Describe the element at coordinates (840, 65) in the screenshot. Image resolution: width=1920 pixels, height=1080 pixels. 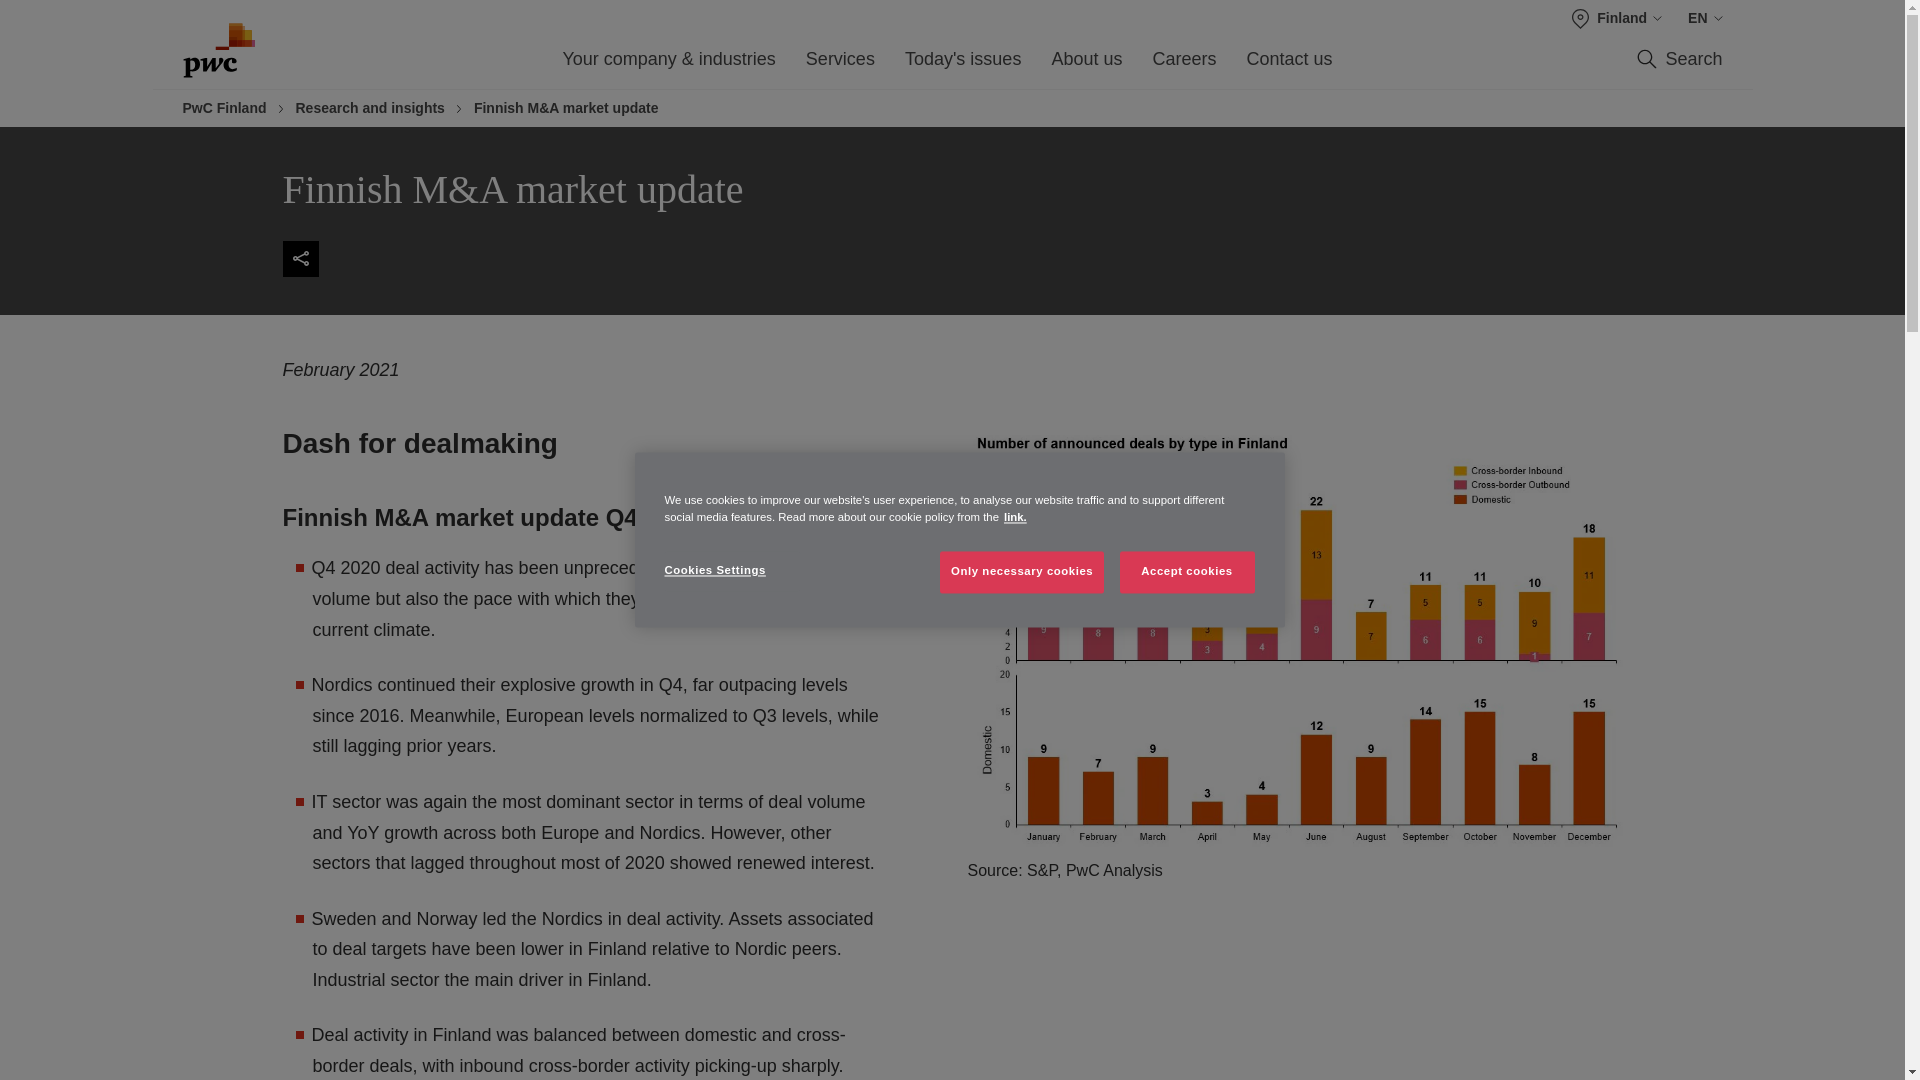
I see `Services` at that location.